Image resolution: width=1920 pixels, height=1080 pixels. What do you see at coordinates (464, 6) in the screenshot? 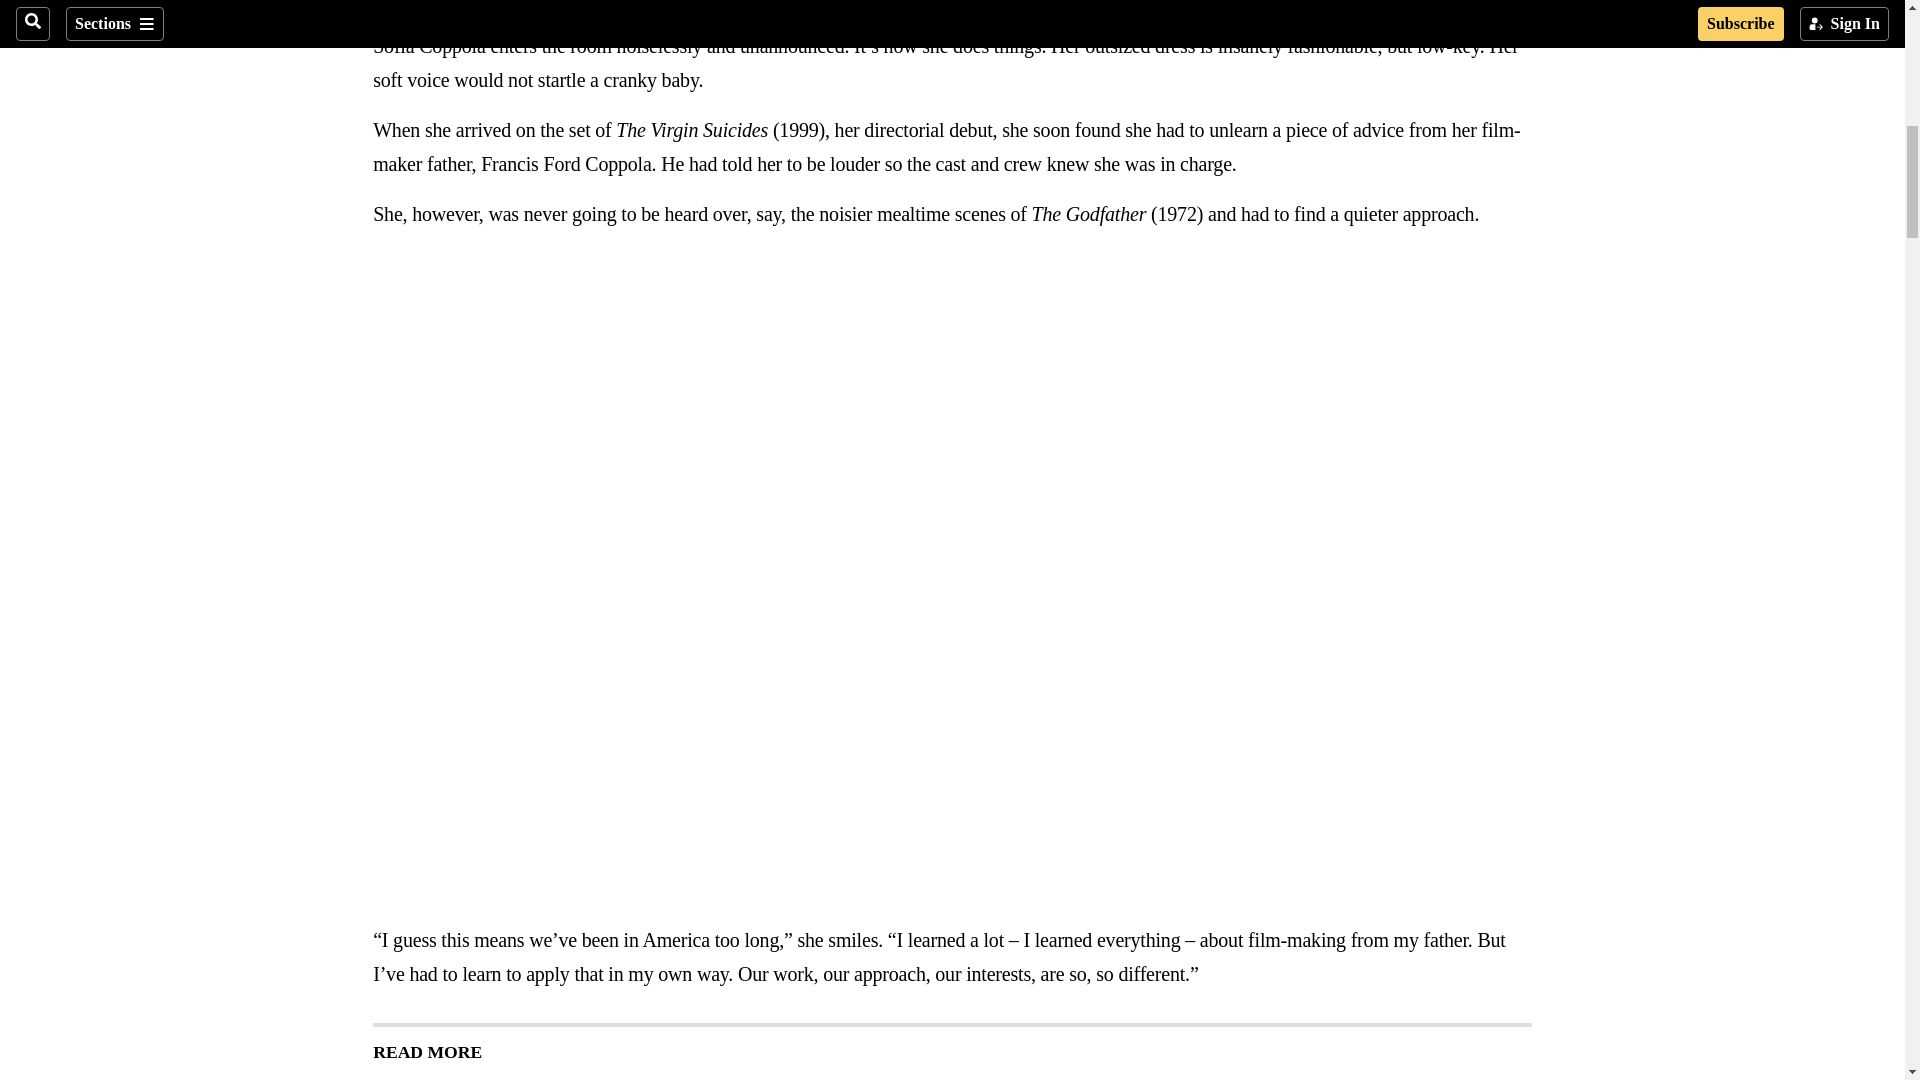
I see `WhatsApp` at bounding box center [464, 6].